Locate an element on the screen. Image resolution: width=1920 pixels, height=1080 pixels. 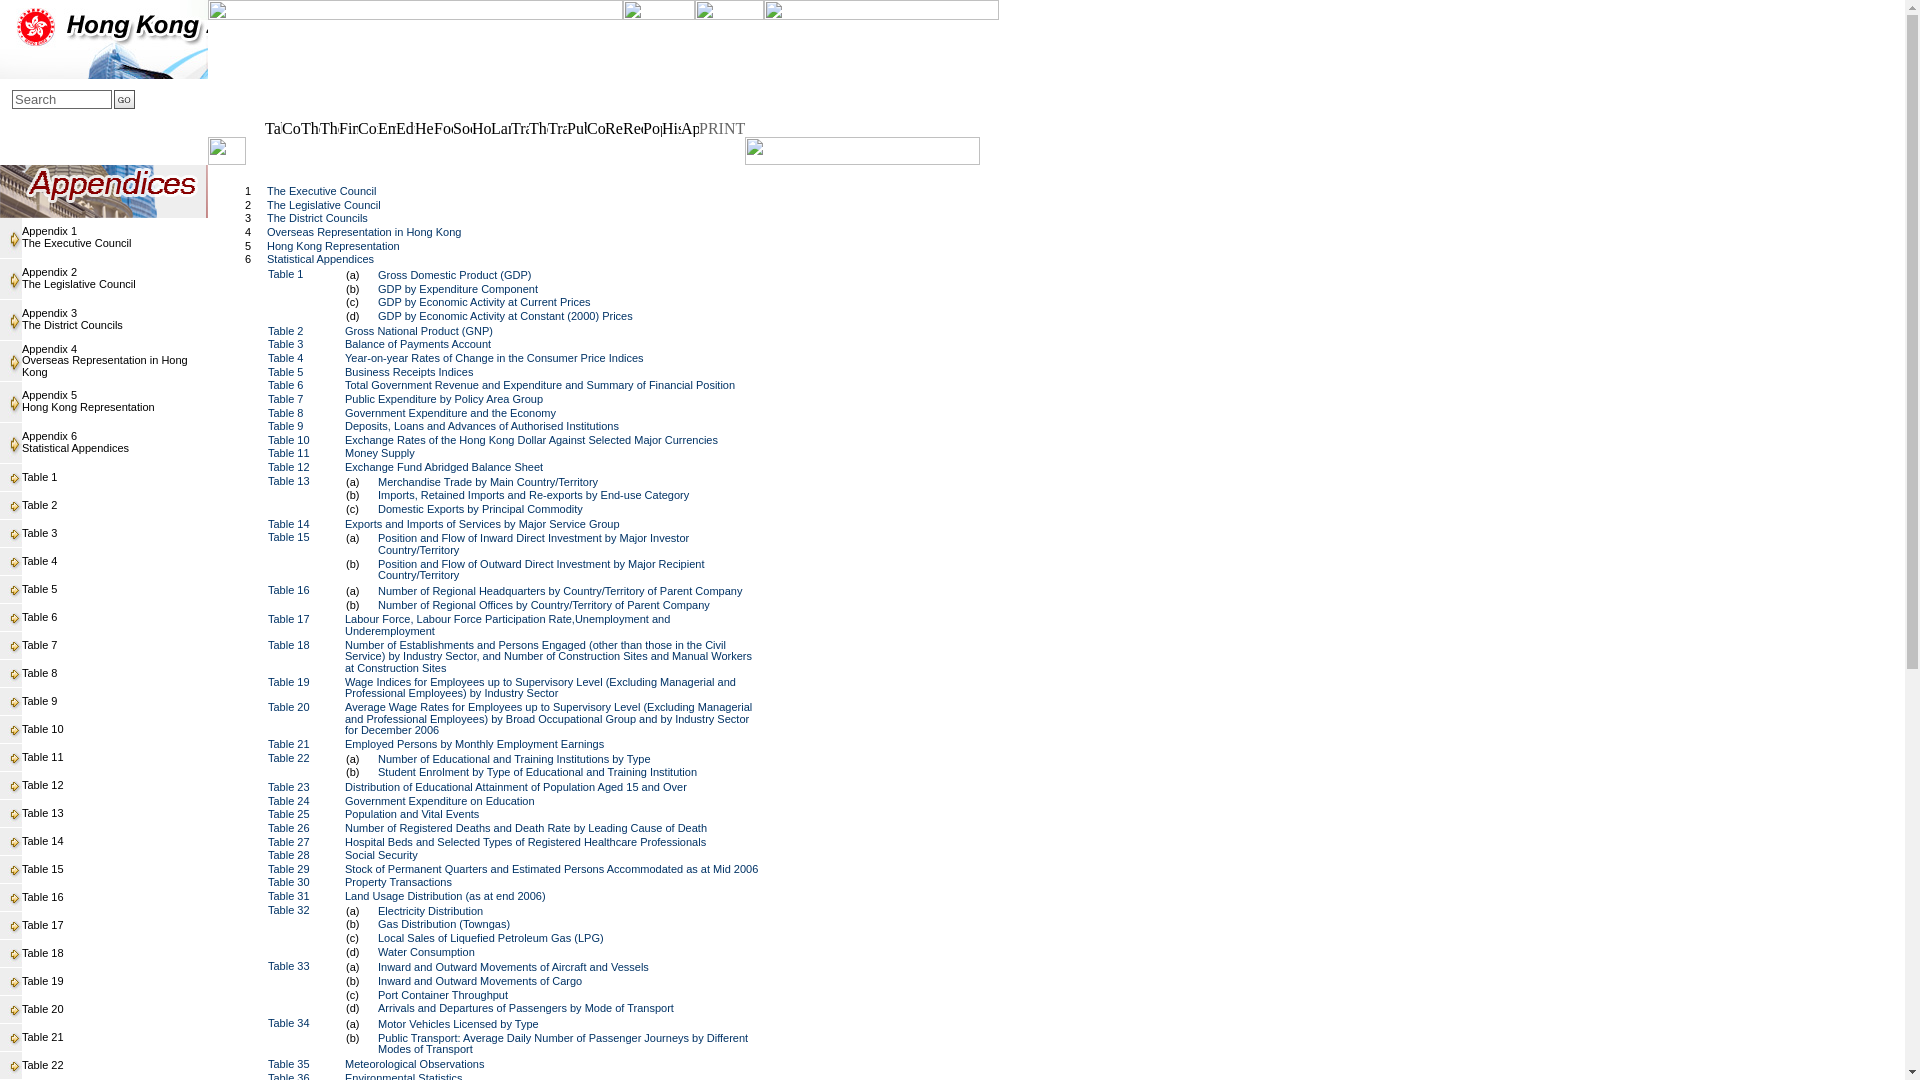
Table 14 is located at coordinates (74, 441).